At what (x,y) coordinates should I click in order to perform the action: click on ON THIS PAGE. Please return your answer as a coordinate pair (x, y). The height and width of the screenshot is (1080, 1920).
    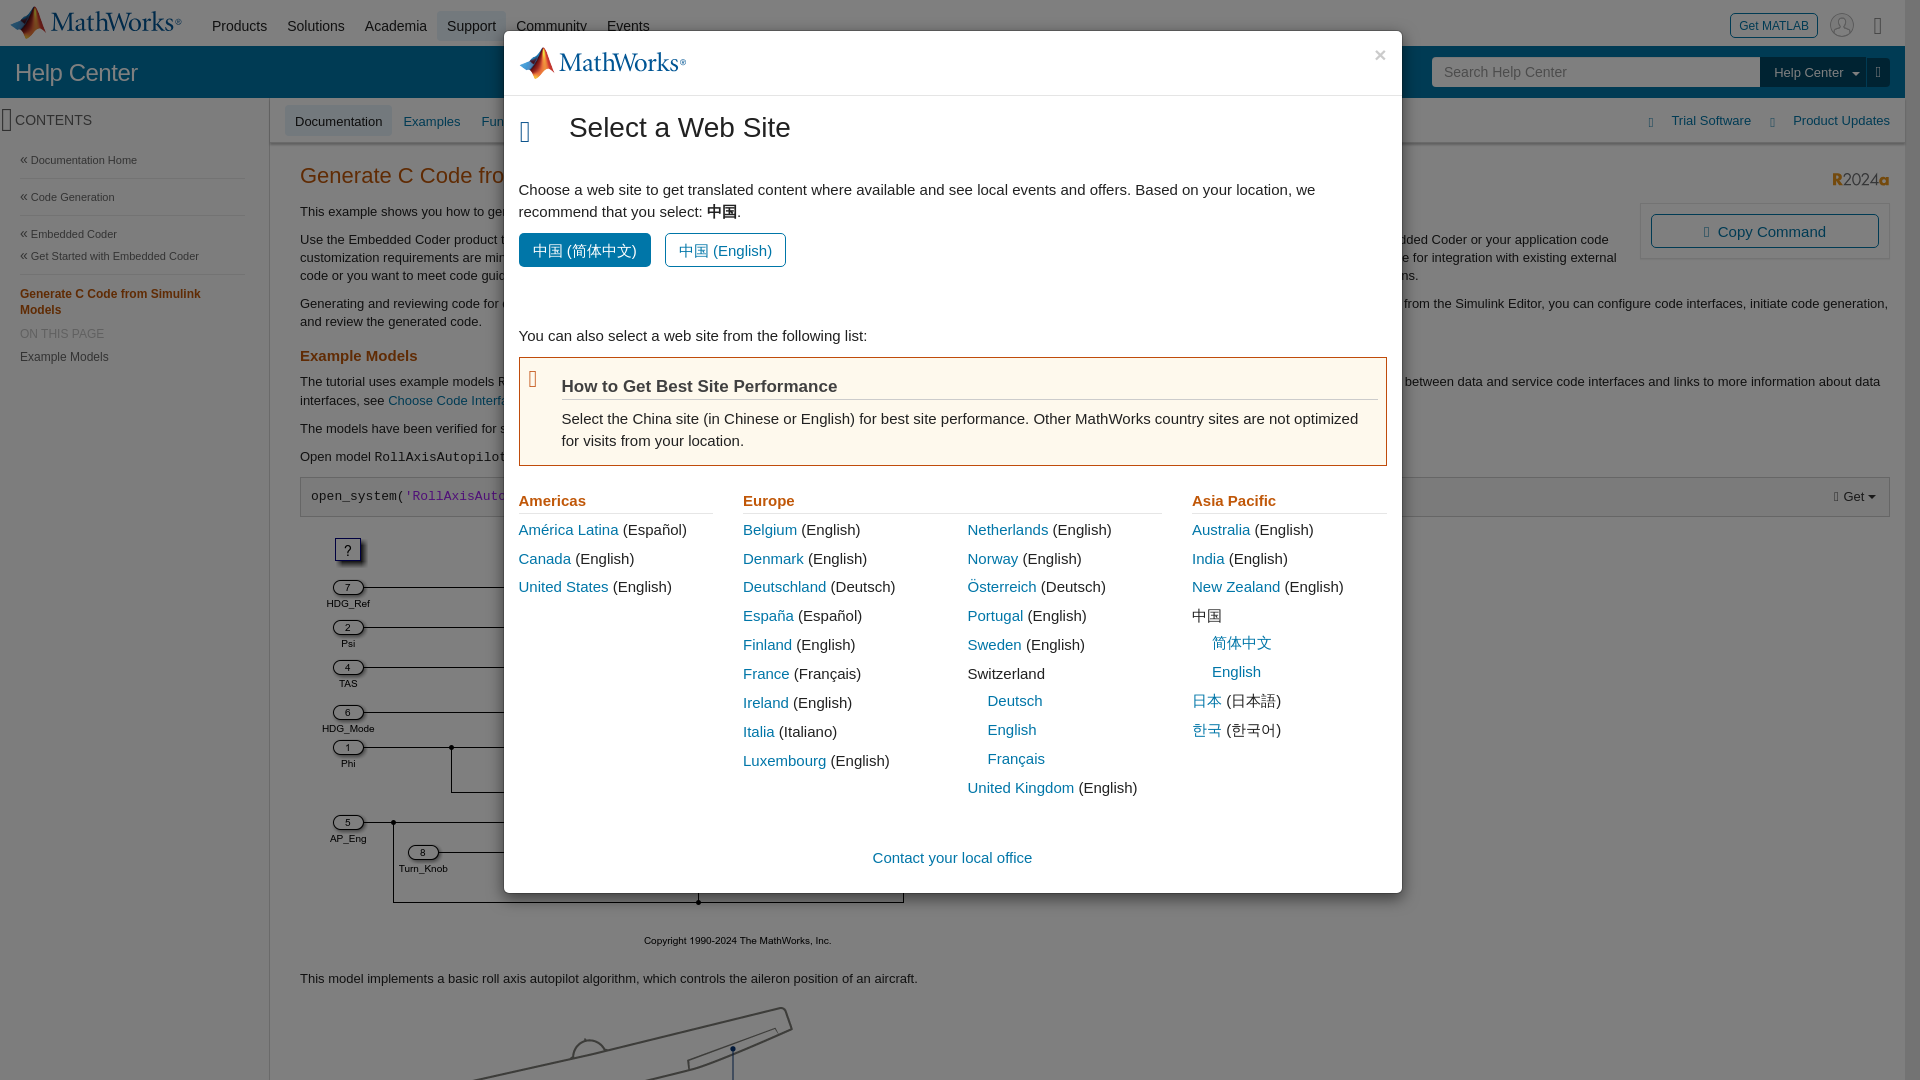
    Looking at the image, I should click on (132, 334).